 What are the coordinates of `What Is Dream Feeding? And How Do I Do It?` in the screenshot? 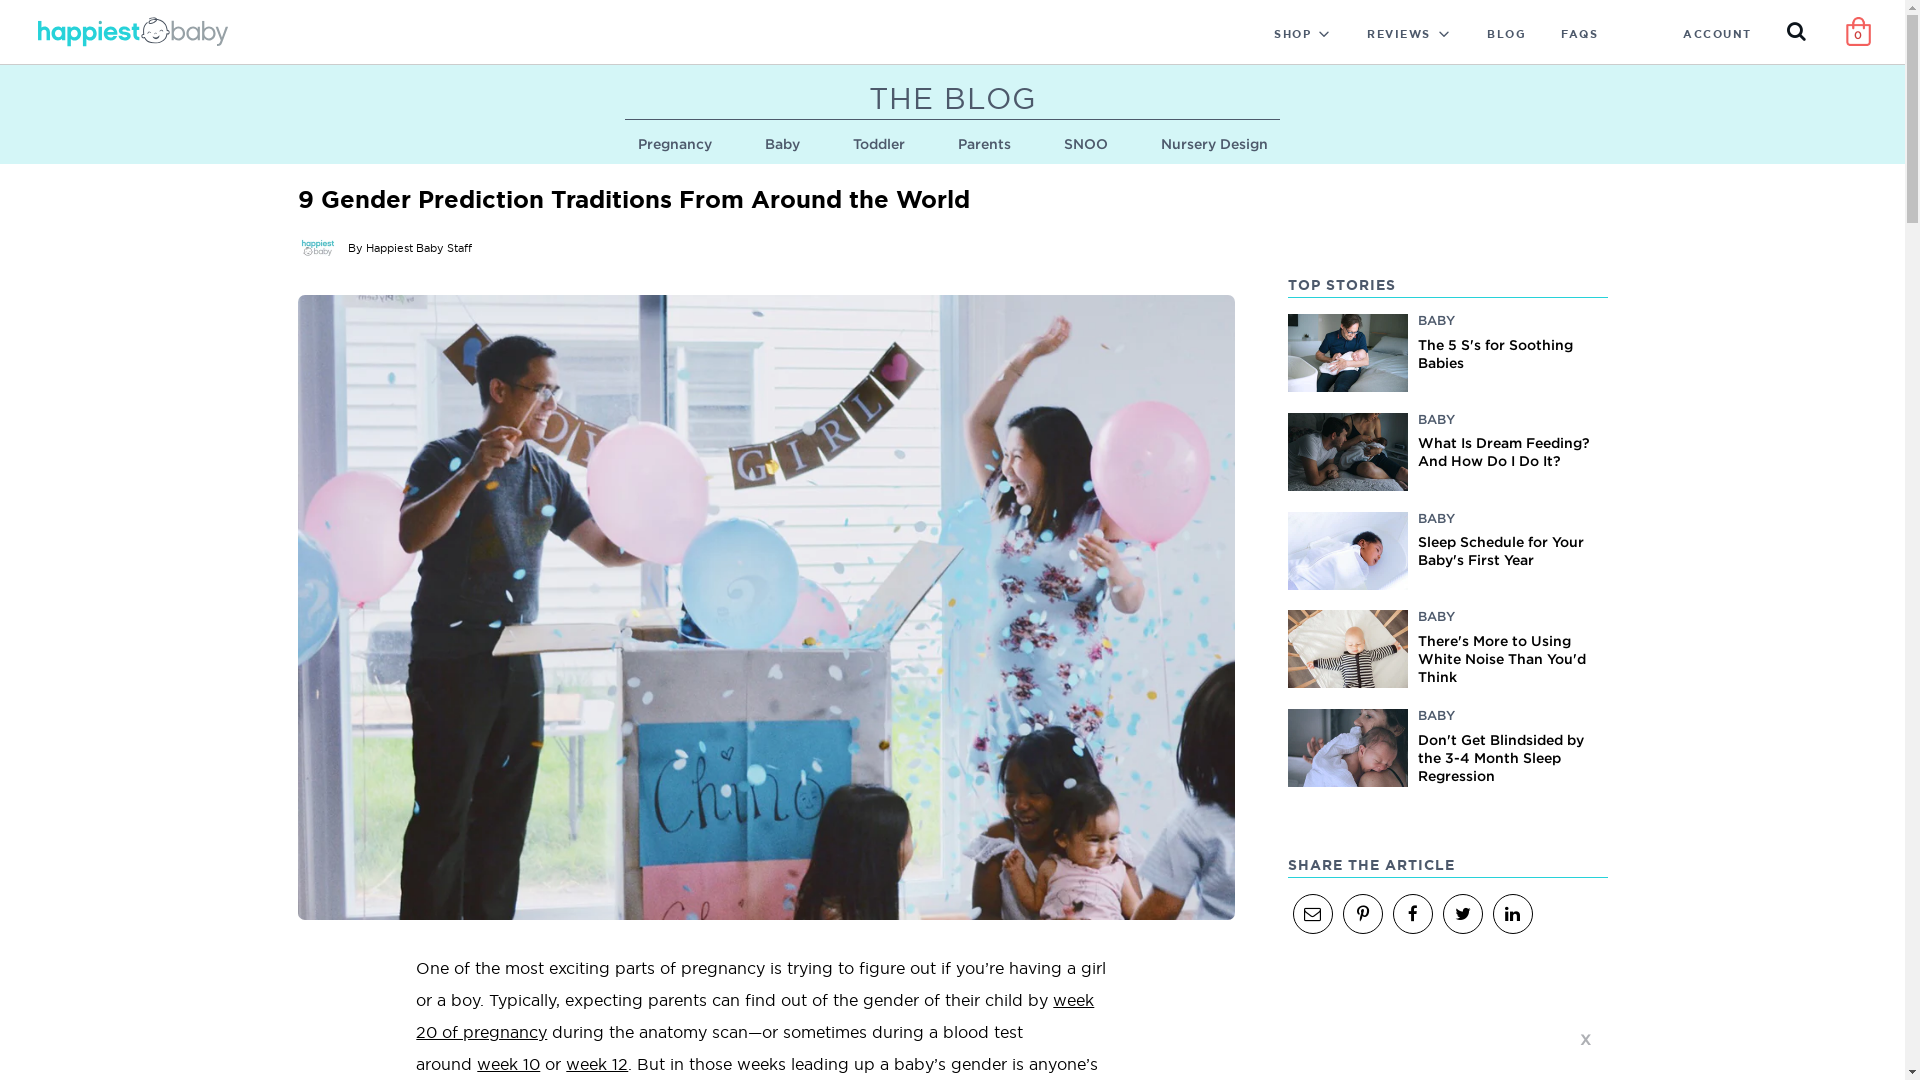 It's located at (1504, 452).